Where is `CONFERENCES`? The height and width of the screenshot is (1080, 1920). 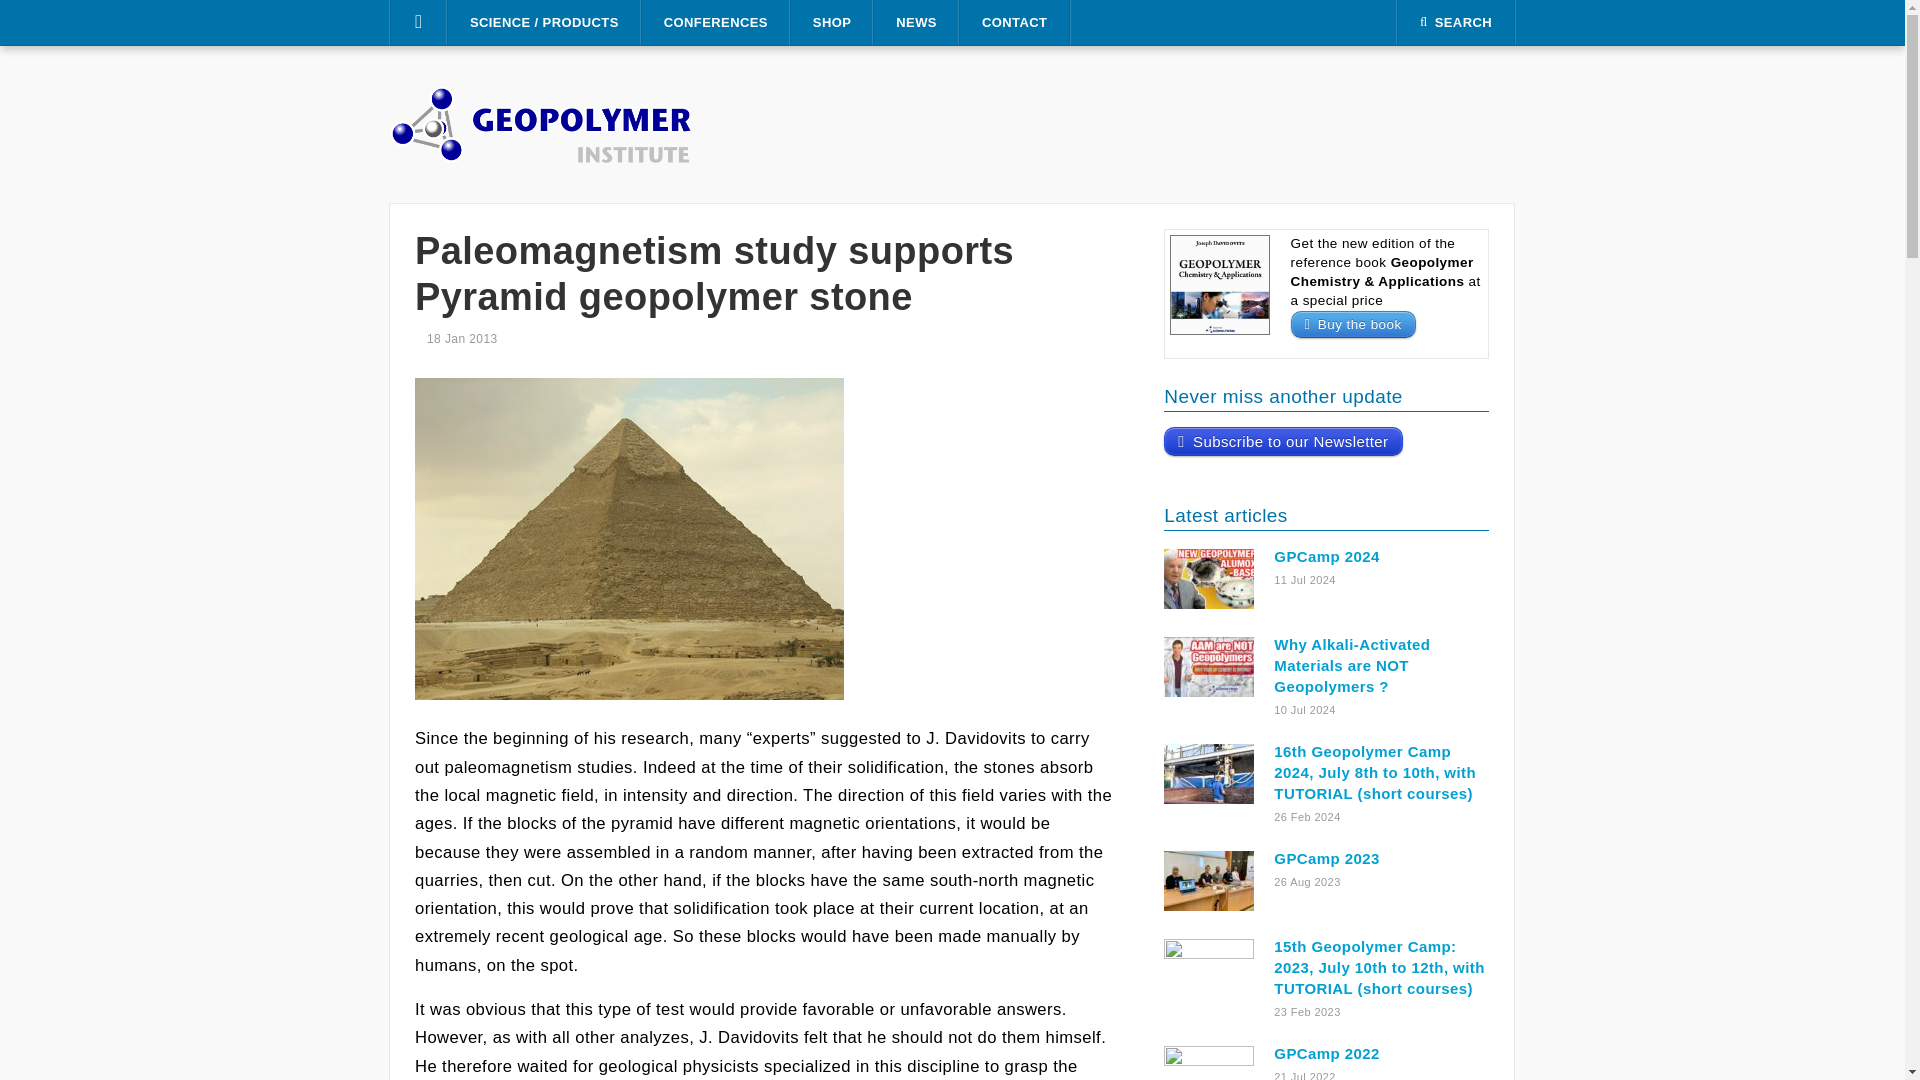
CONFERENCES is located at coordinates (715, 23).